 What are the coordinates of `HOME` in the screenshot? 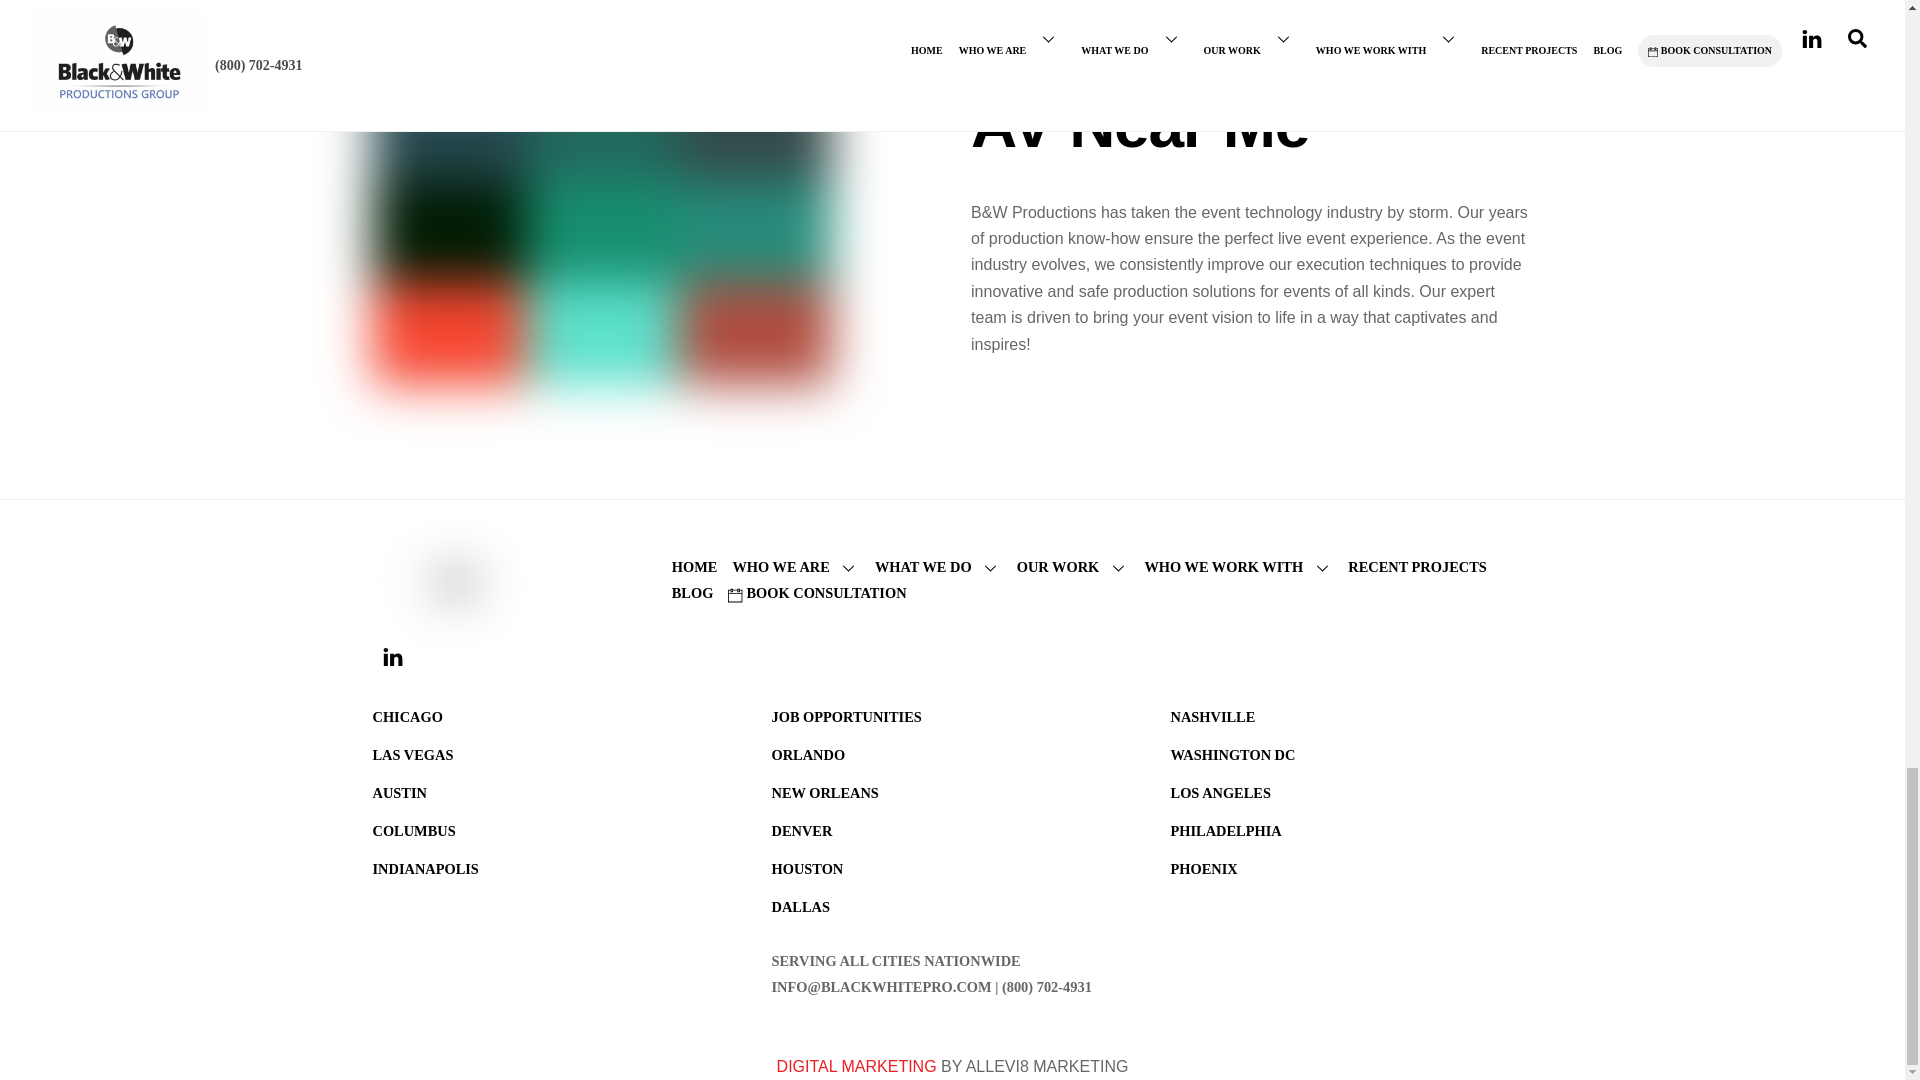 It's located at (695, 566).